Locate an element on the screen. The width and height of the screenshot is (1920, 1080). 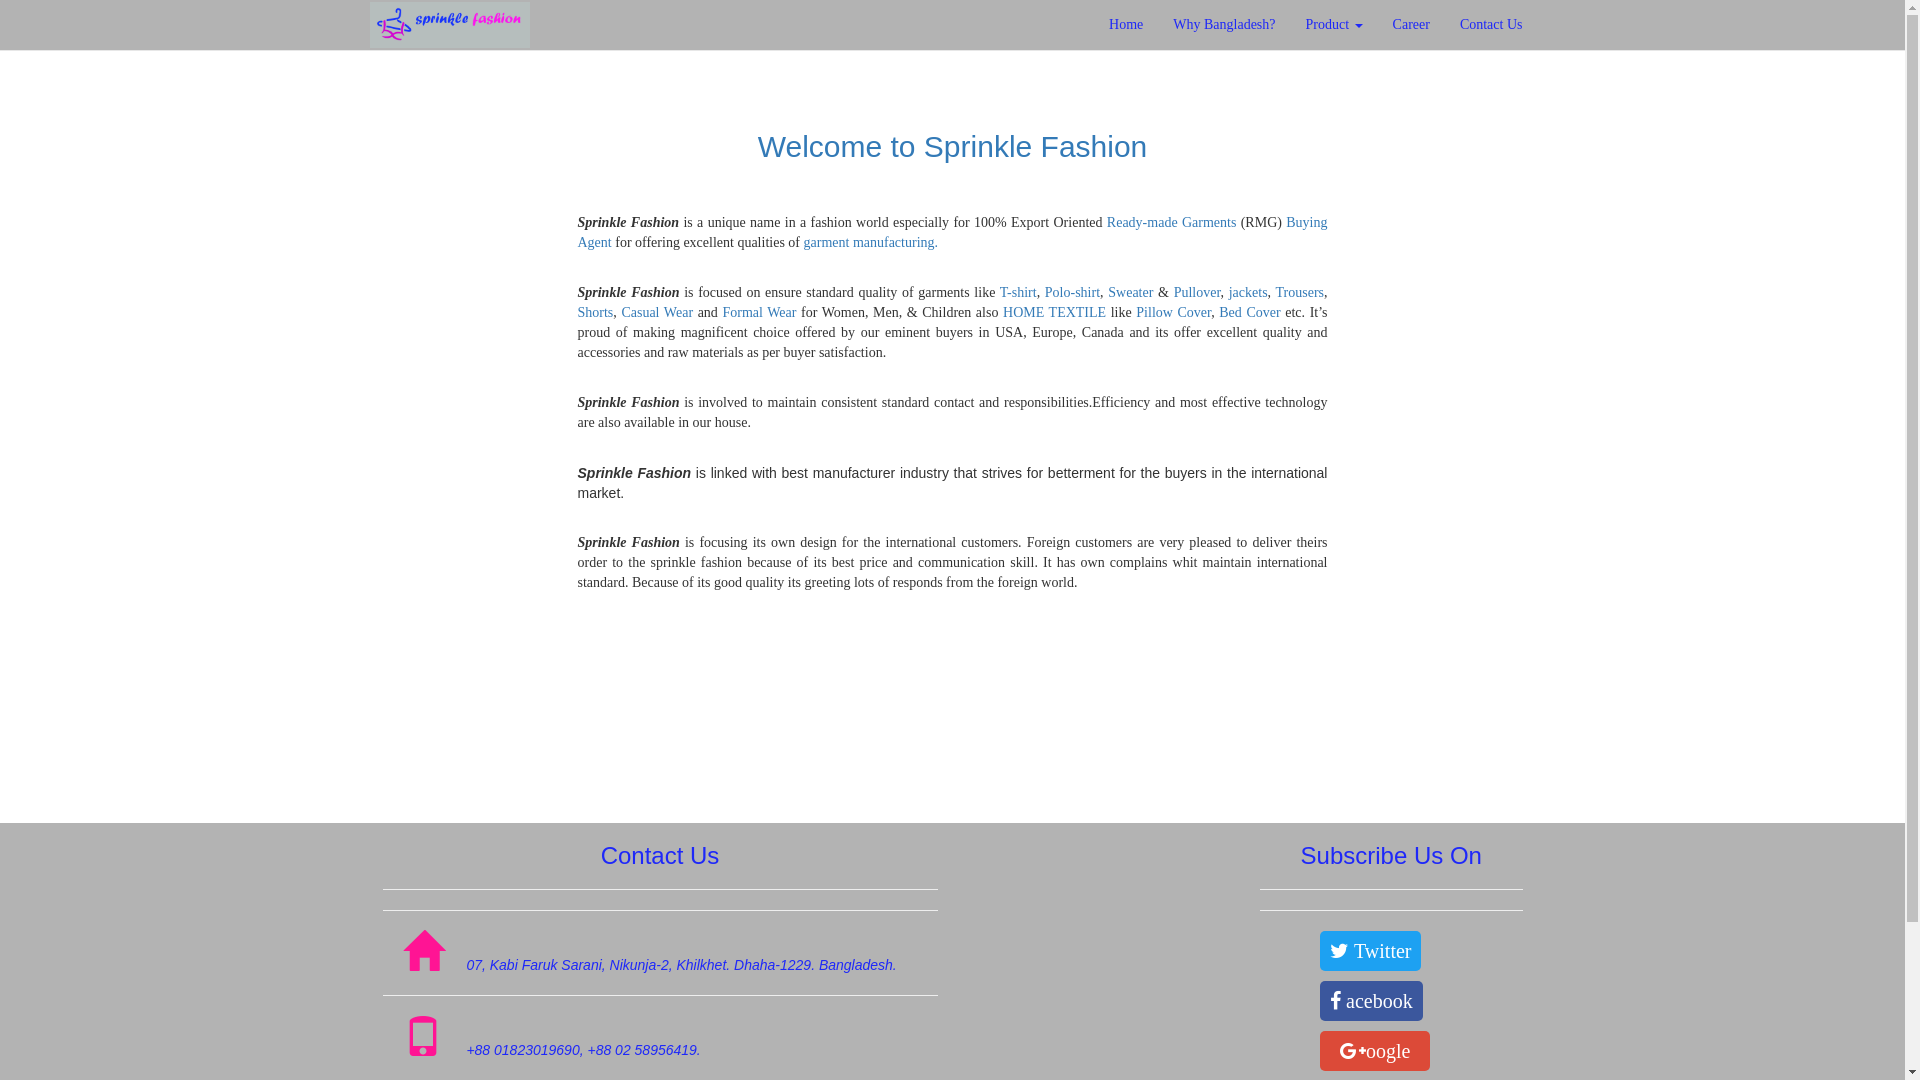
Bed Cover is located at coordinates (1250, 312).